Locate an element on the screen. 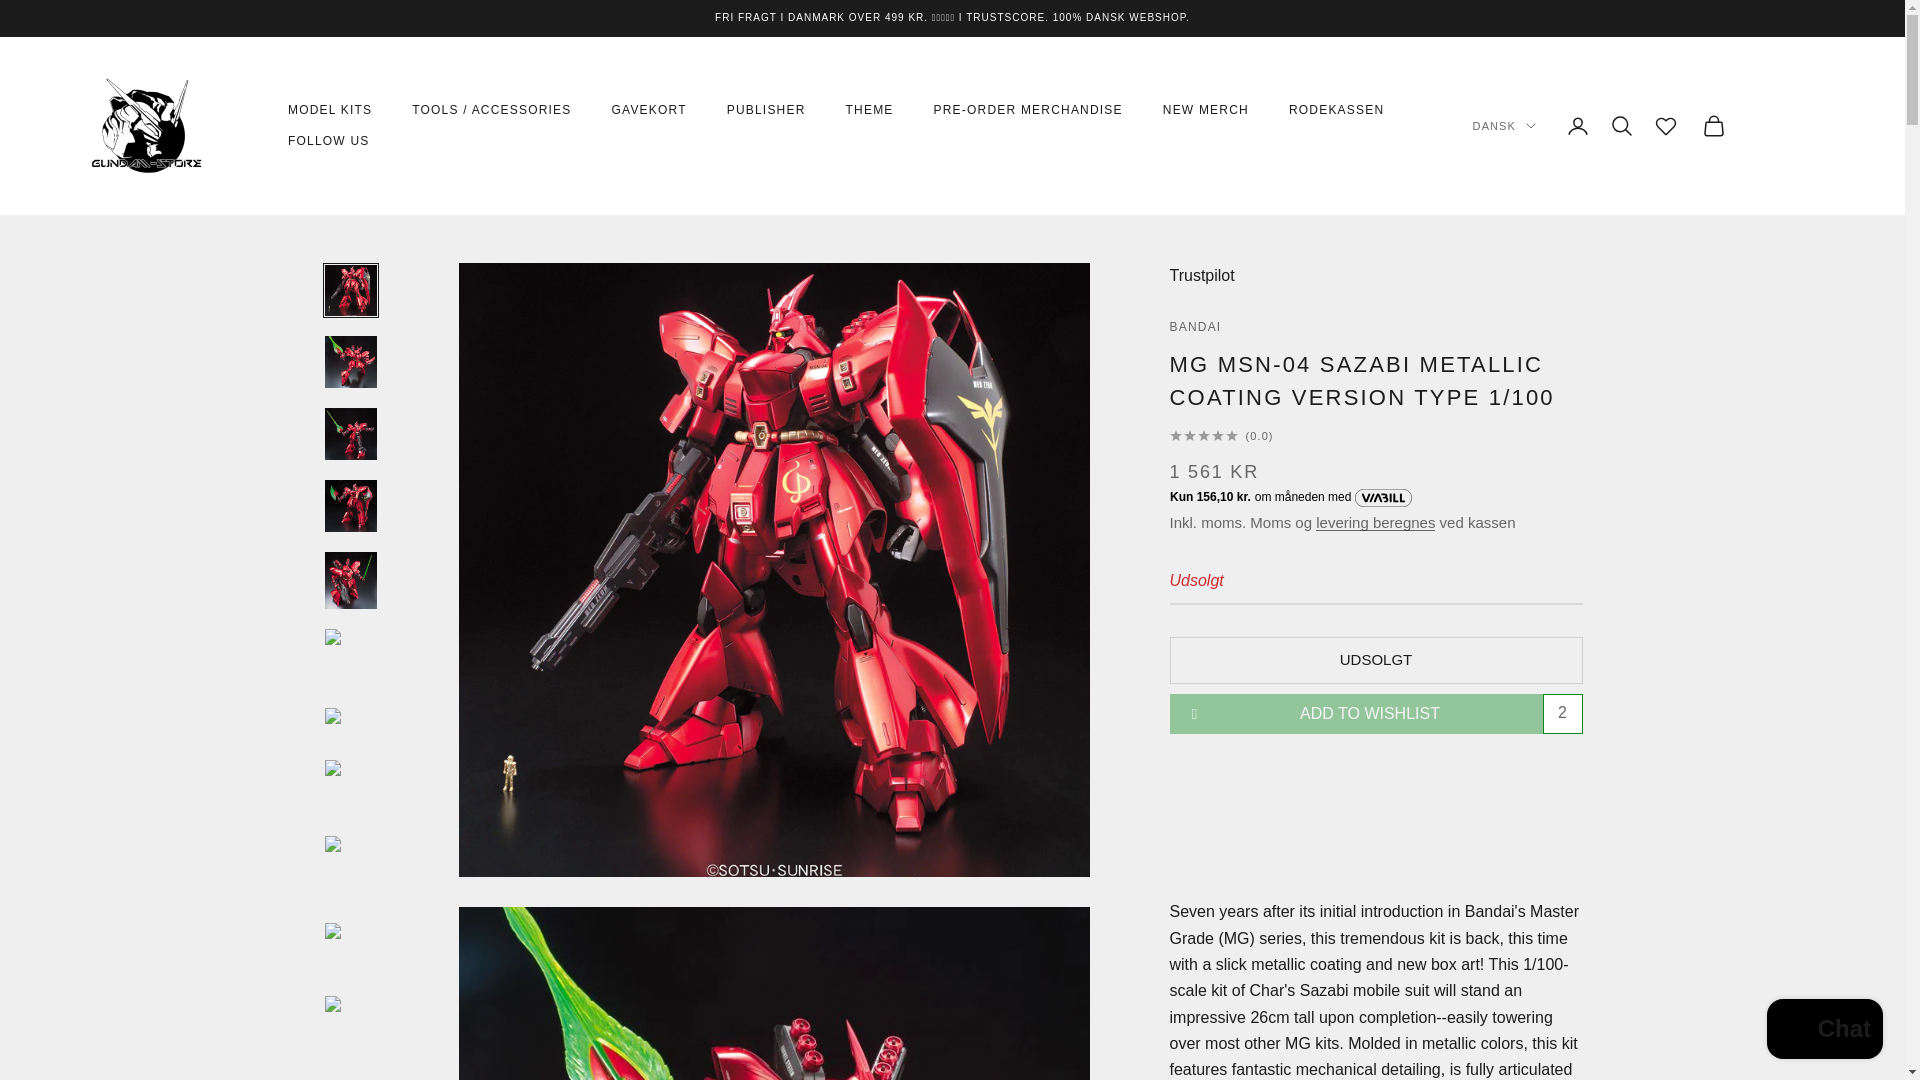 Image resolution: width=1920 pixels, height=1080 pixels. Shopify-webshopchat is located at coordinates (1824, 1031).